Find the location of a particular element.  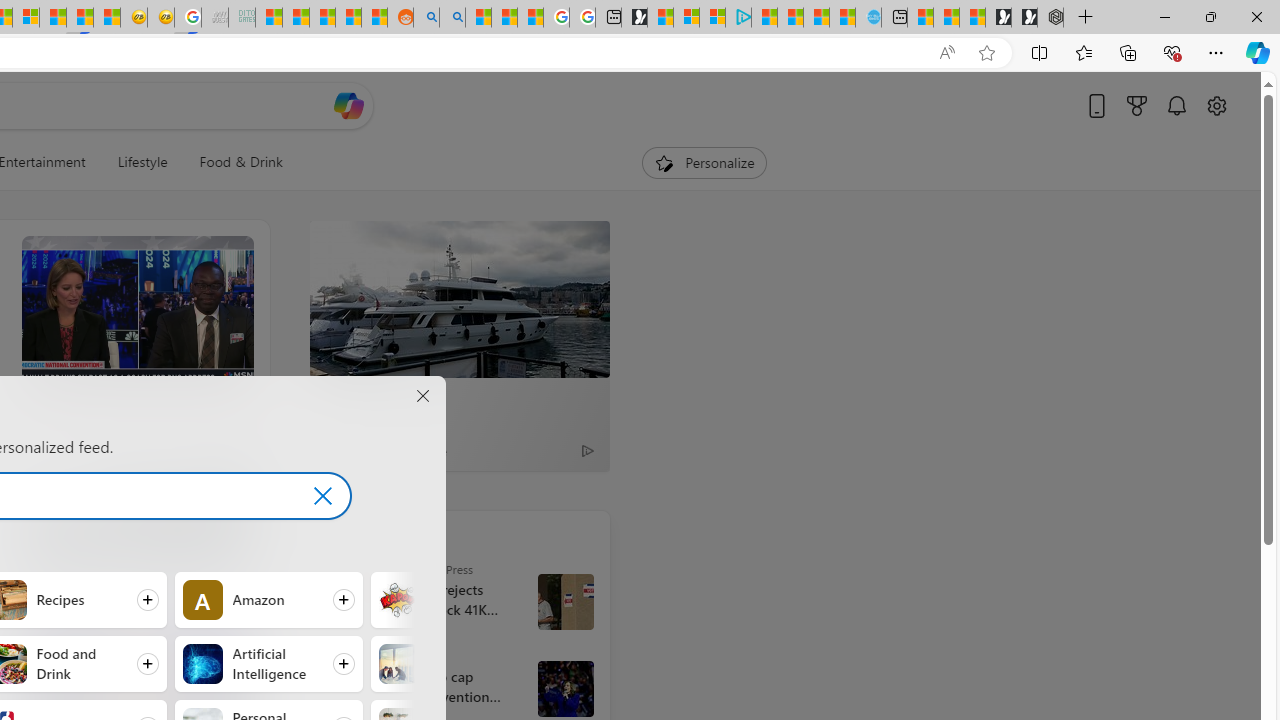

Ad Choice is located at coordinates (588, 450).